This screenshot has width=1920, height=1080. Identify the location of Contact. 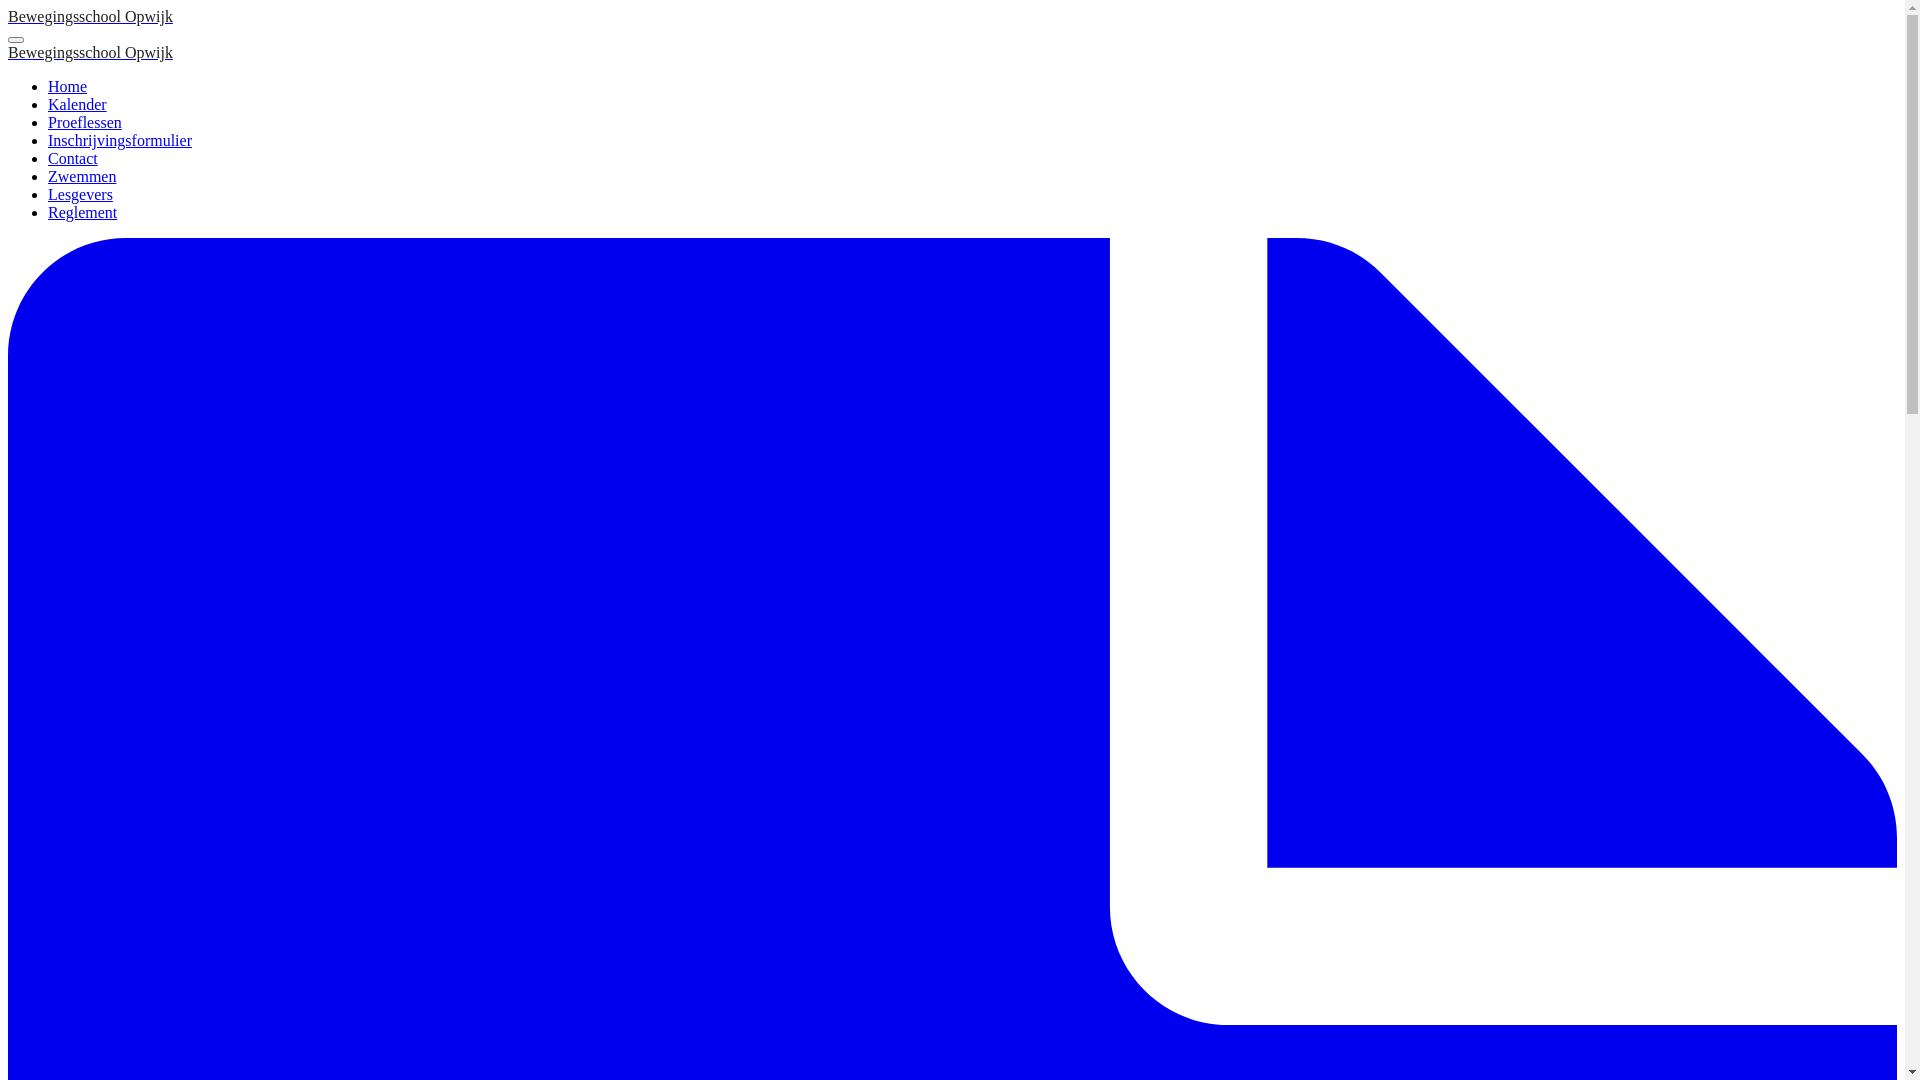
(73, 158).